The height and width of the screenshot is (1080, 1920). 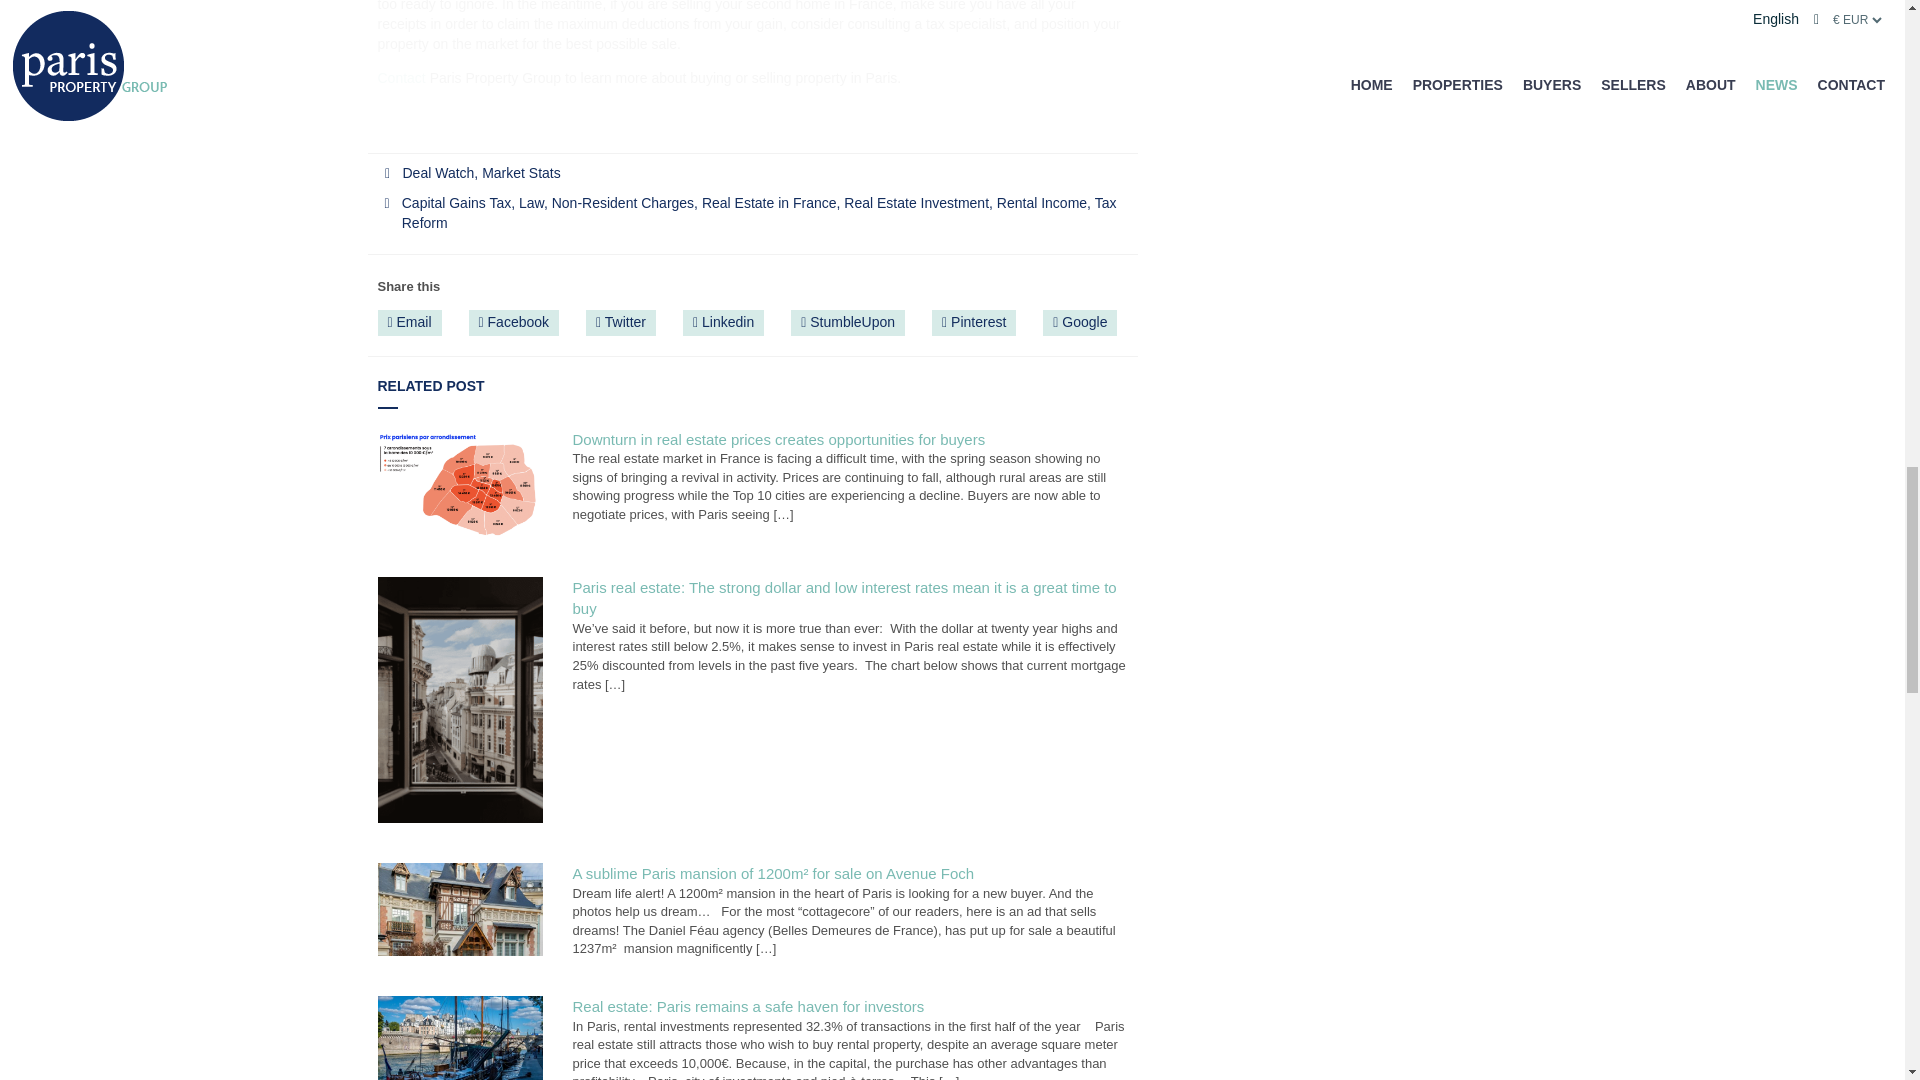 What do you see at coordinates (410, 322) in the screenshot?
I see `Email` at bounding box center [410, 322].